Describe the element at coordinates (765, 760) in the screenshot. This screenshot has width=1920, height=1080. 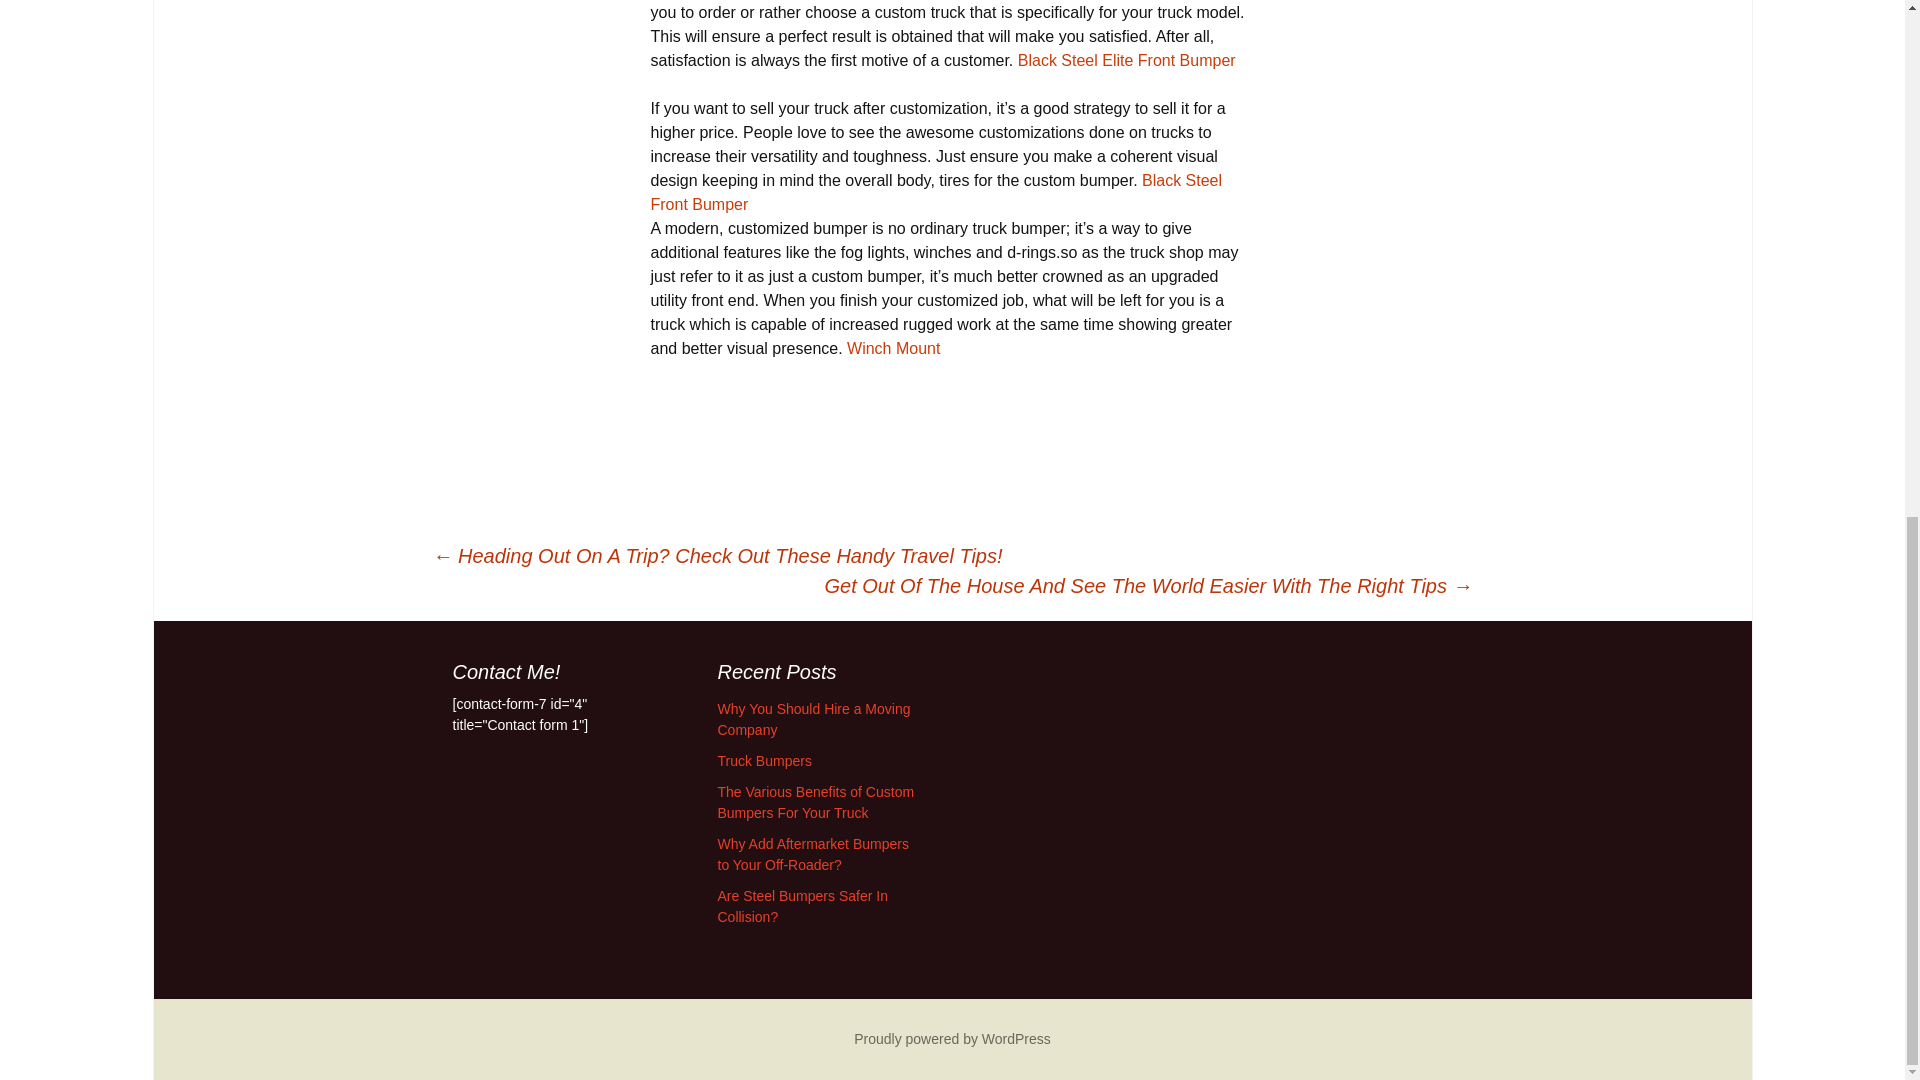
I see `Truck Bumpers` at that location.